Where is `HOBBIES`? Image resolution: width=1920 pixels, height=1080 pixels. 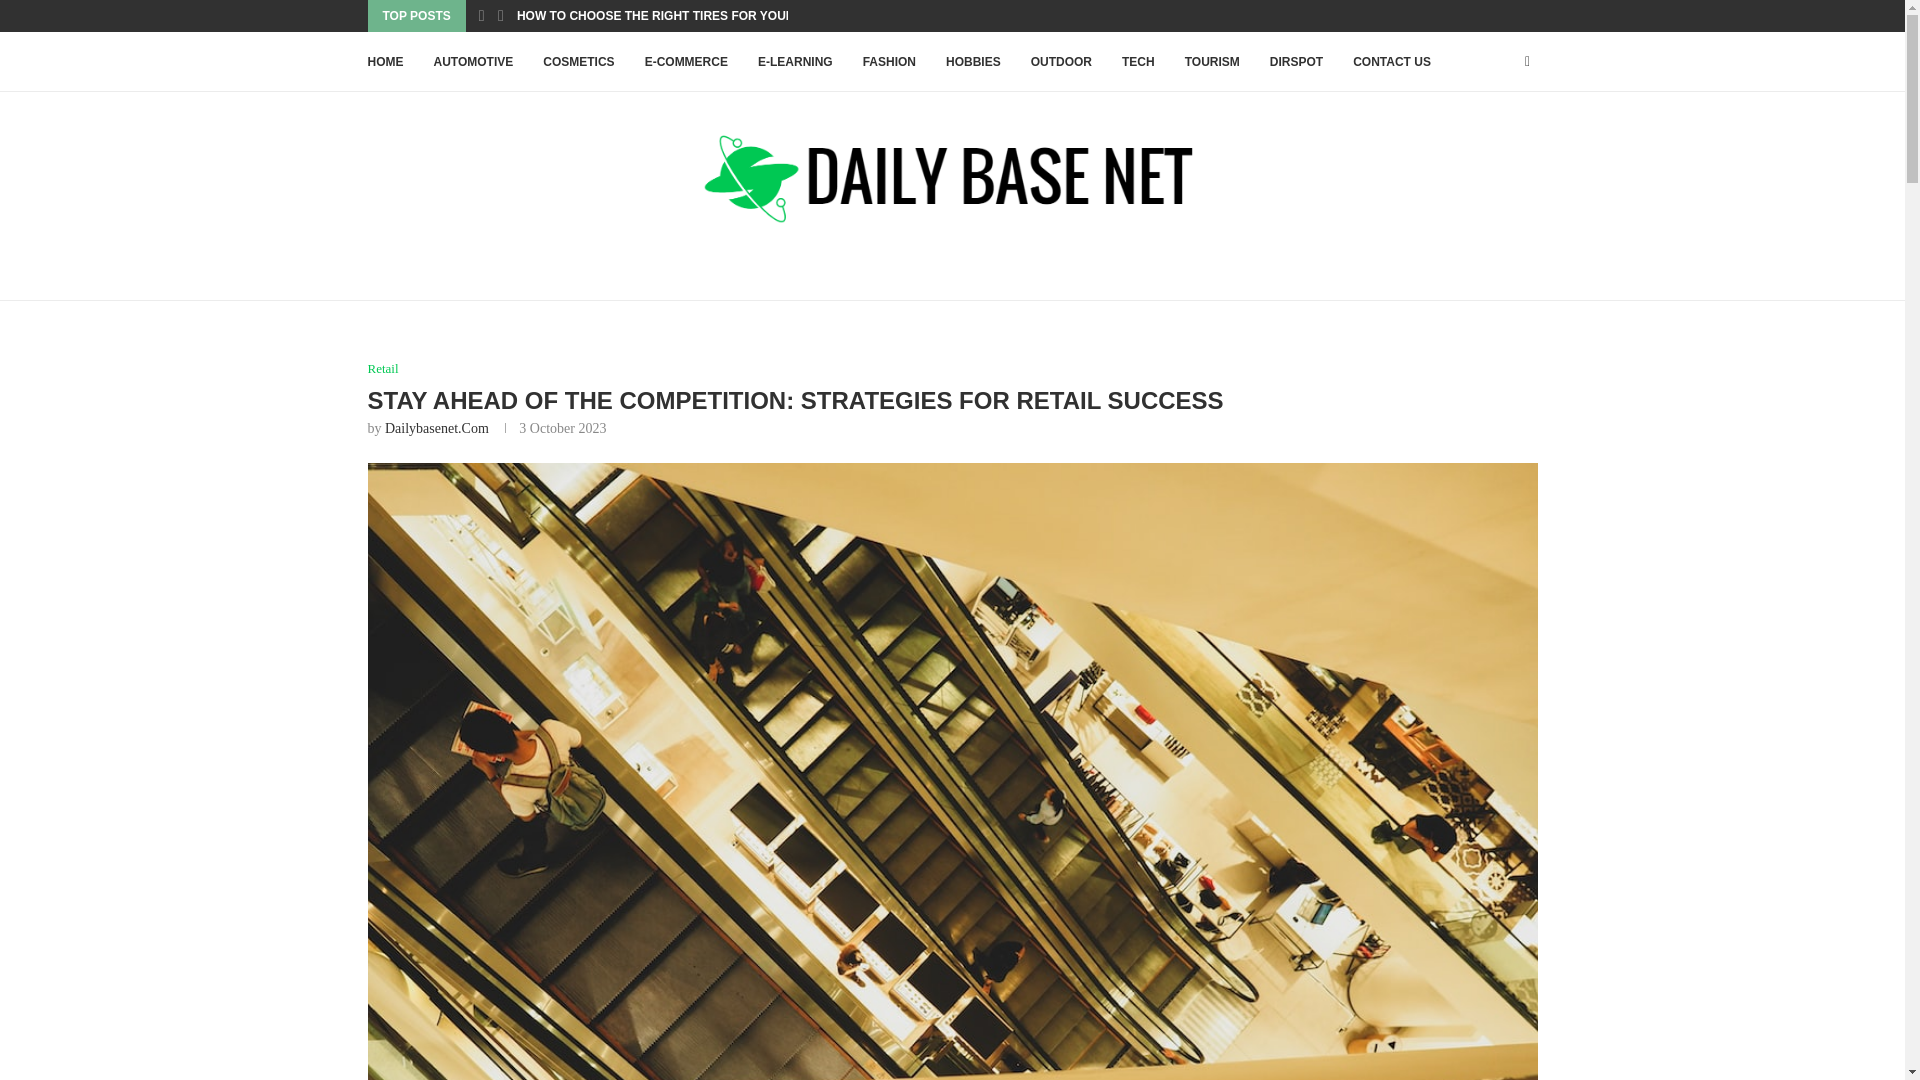 HOBBIES is located at coordinates (973, 62).